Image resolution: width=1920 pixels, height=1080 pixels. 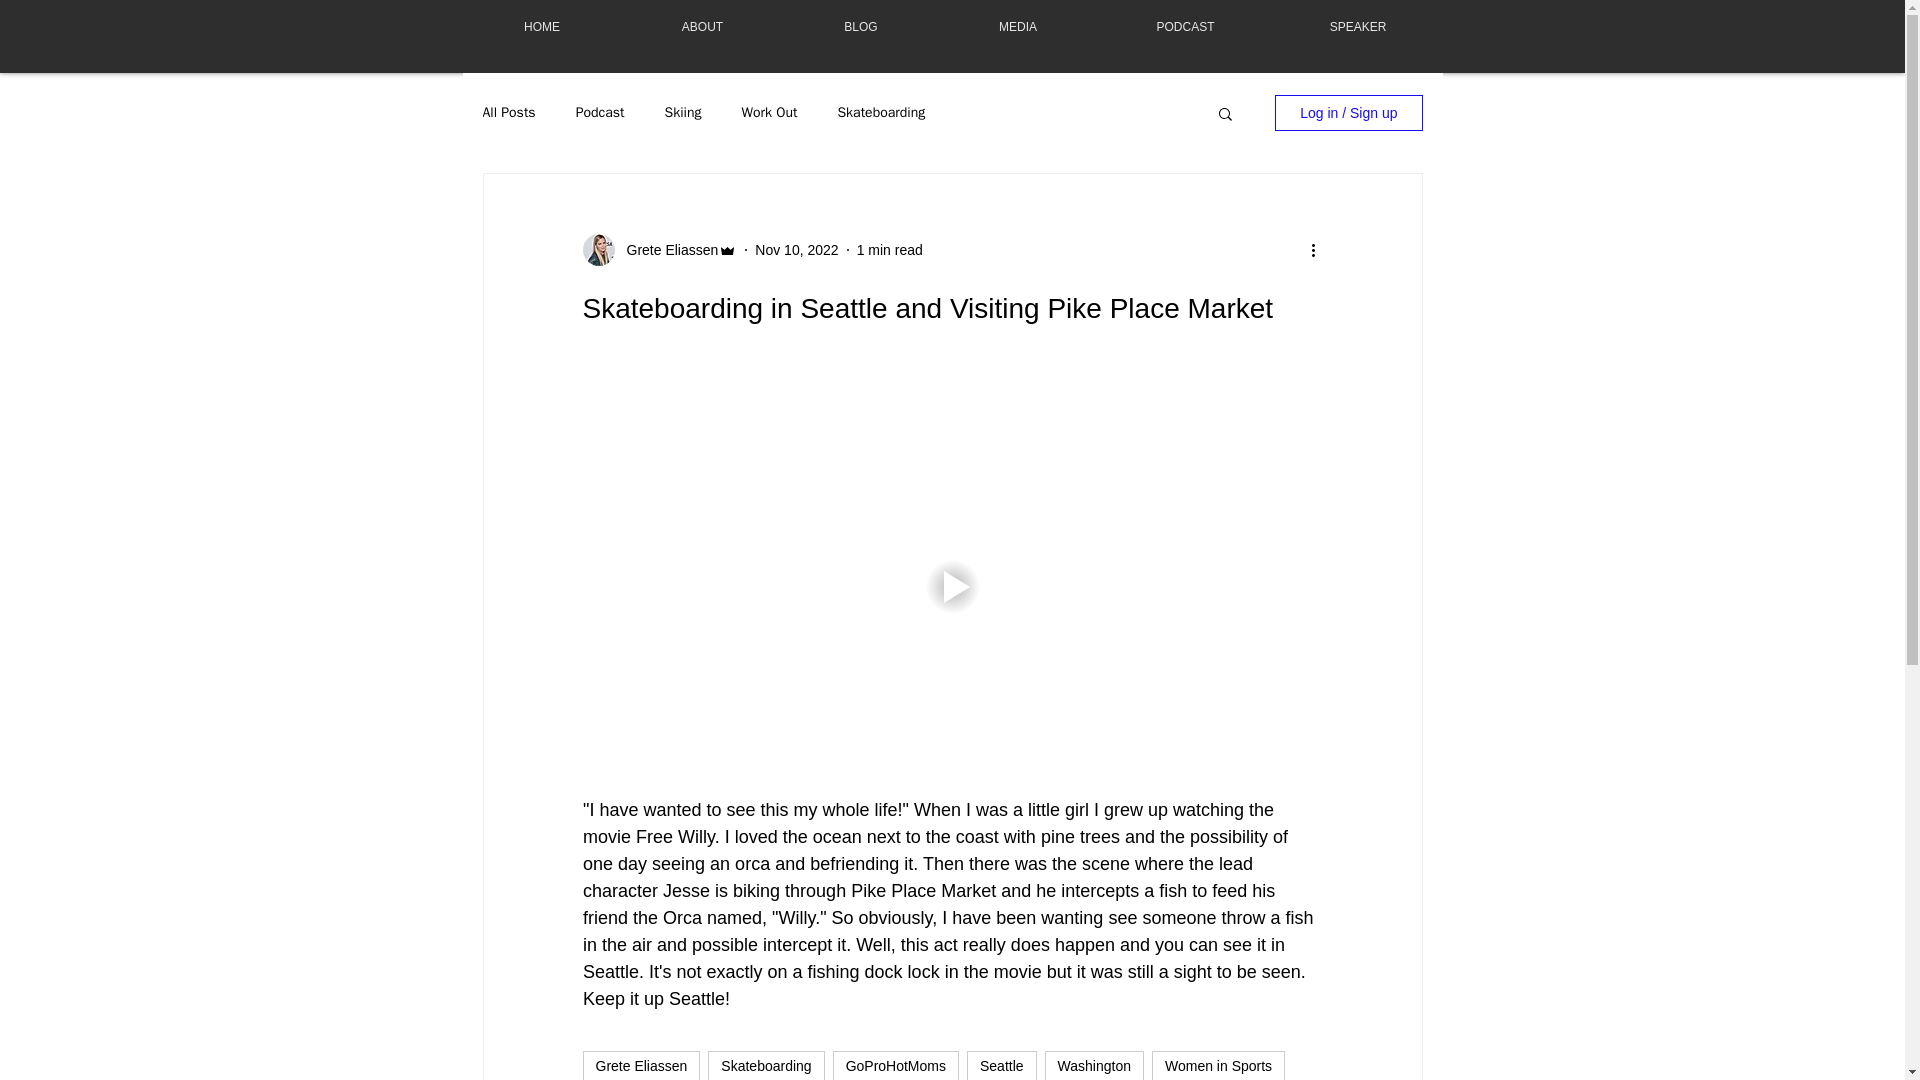 I want to click on Skiing, so click(x=683, y=112).